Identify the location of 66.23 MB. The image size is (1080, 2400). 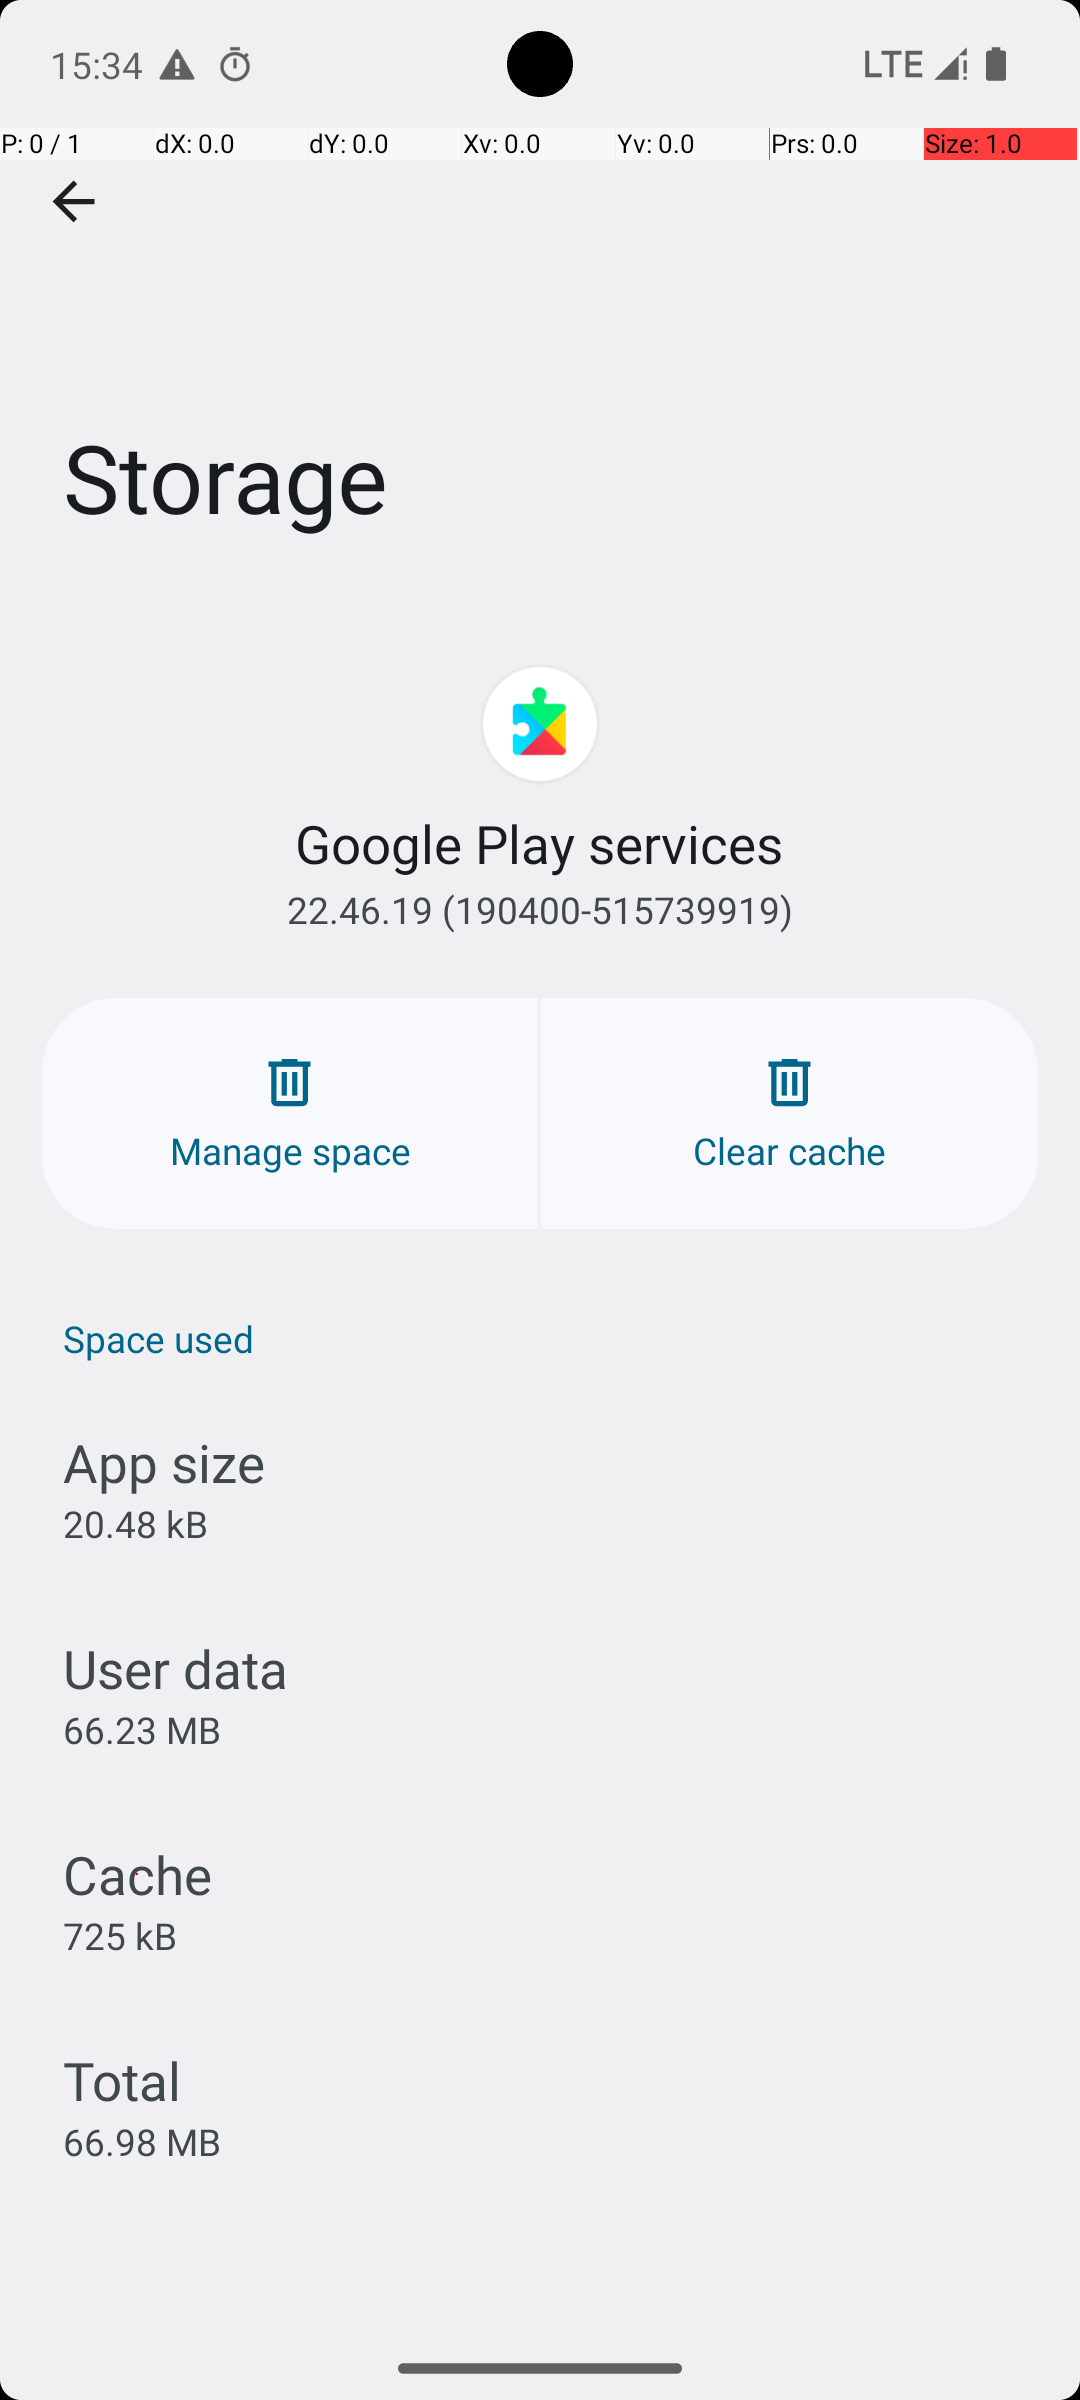
(142, 1730).